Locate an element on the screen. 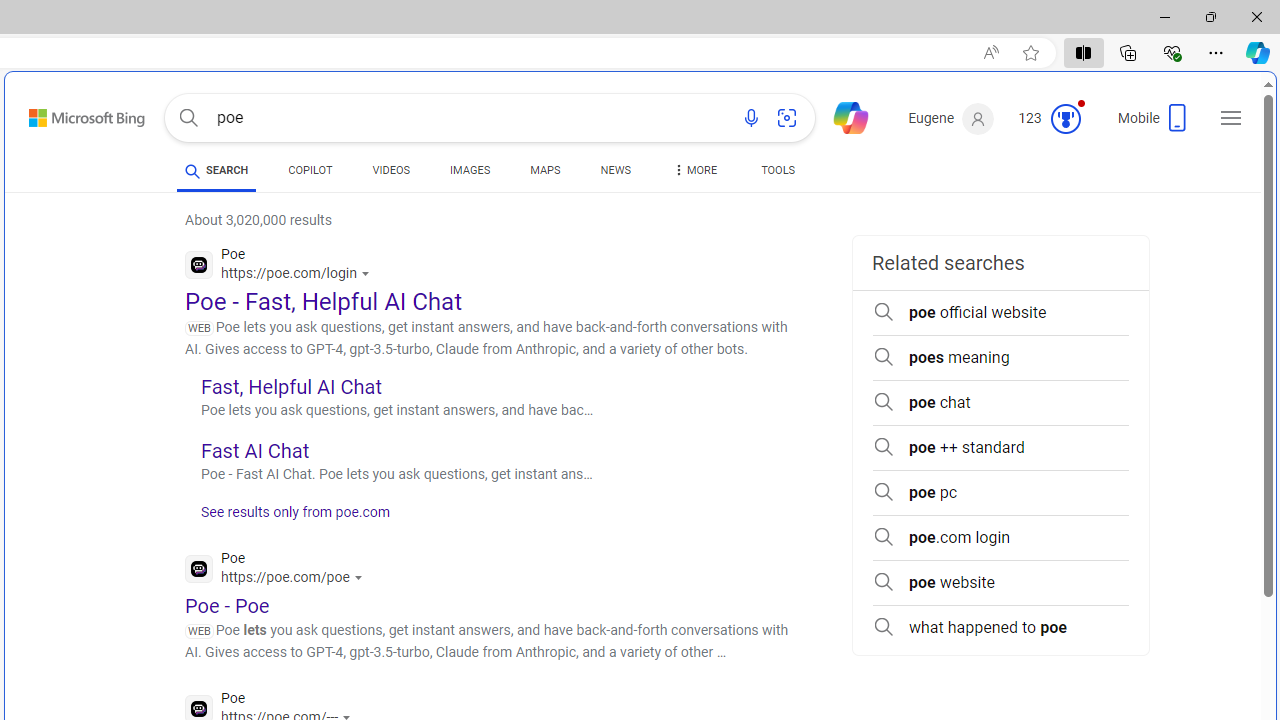  VIDEOS is located at coordinates (390, 174).